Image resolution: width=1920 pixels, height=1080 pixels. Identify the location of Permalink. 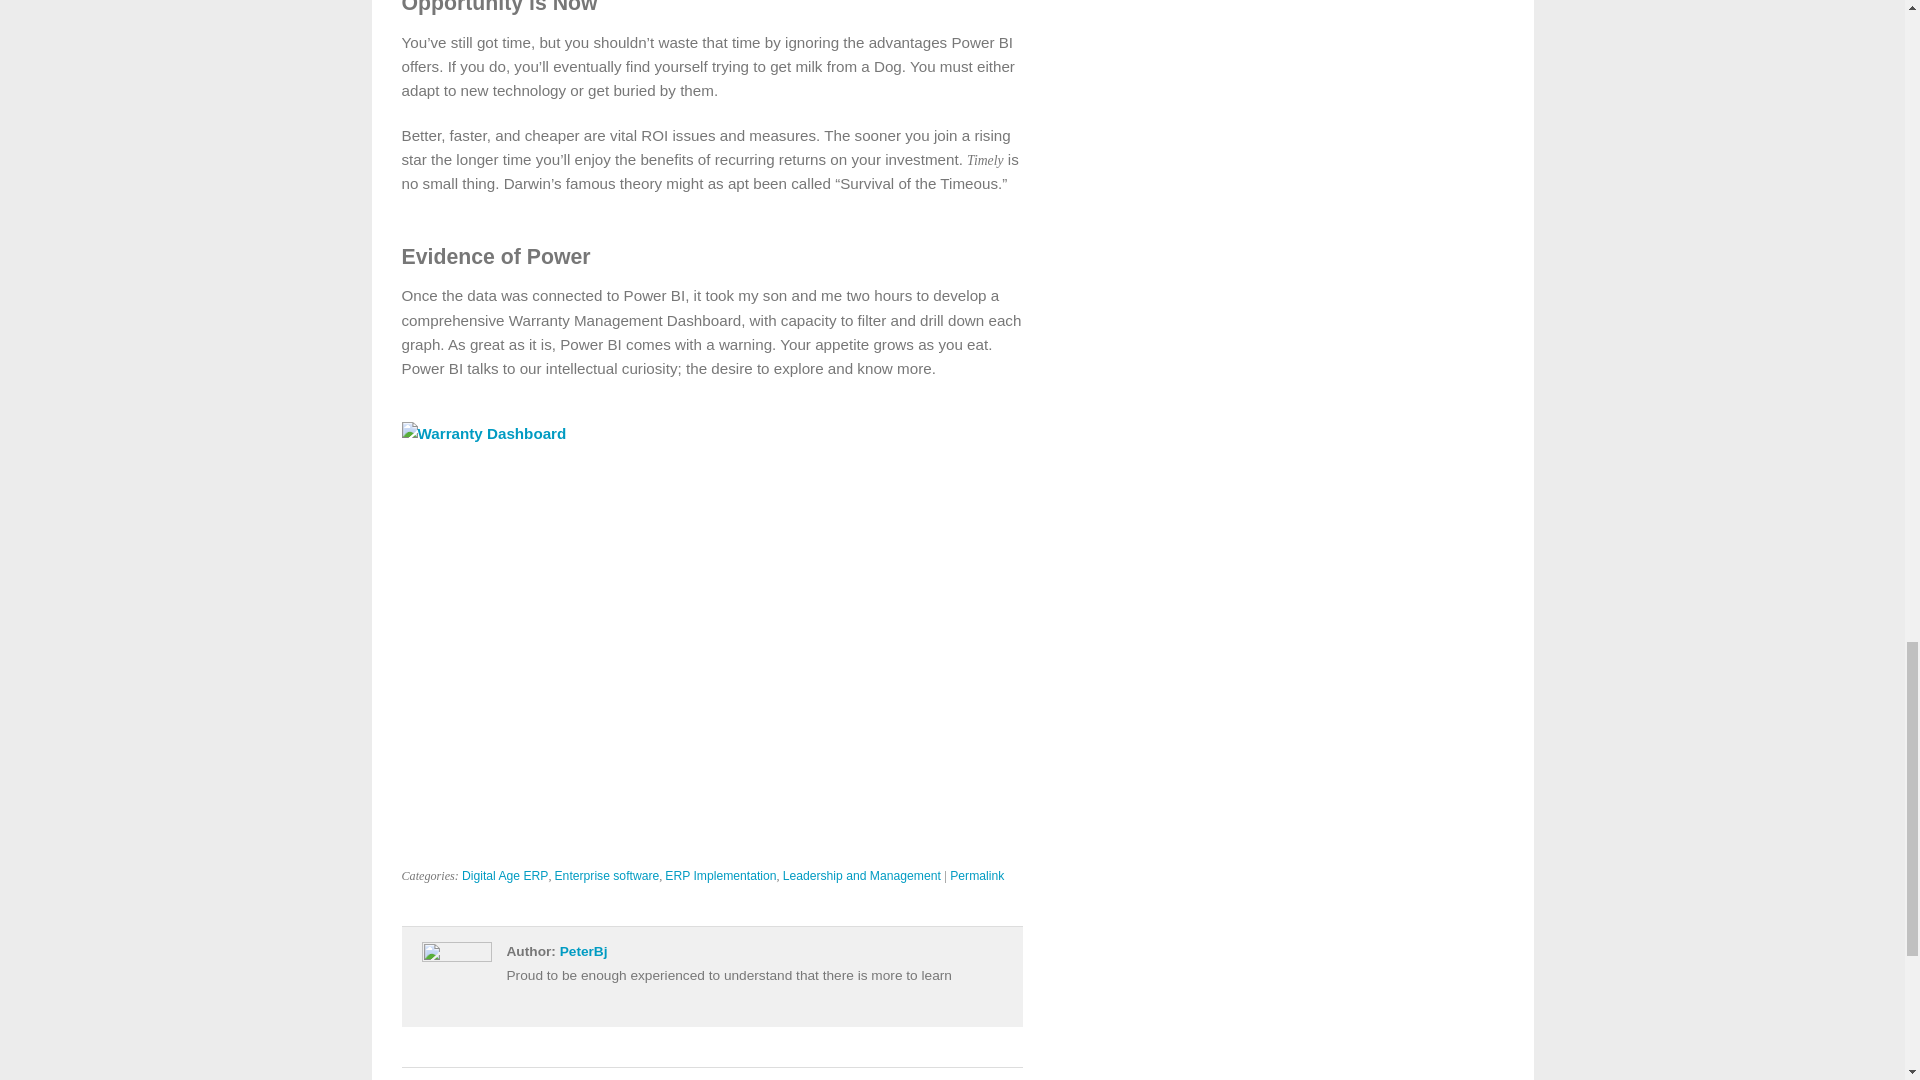
(977, 876).